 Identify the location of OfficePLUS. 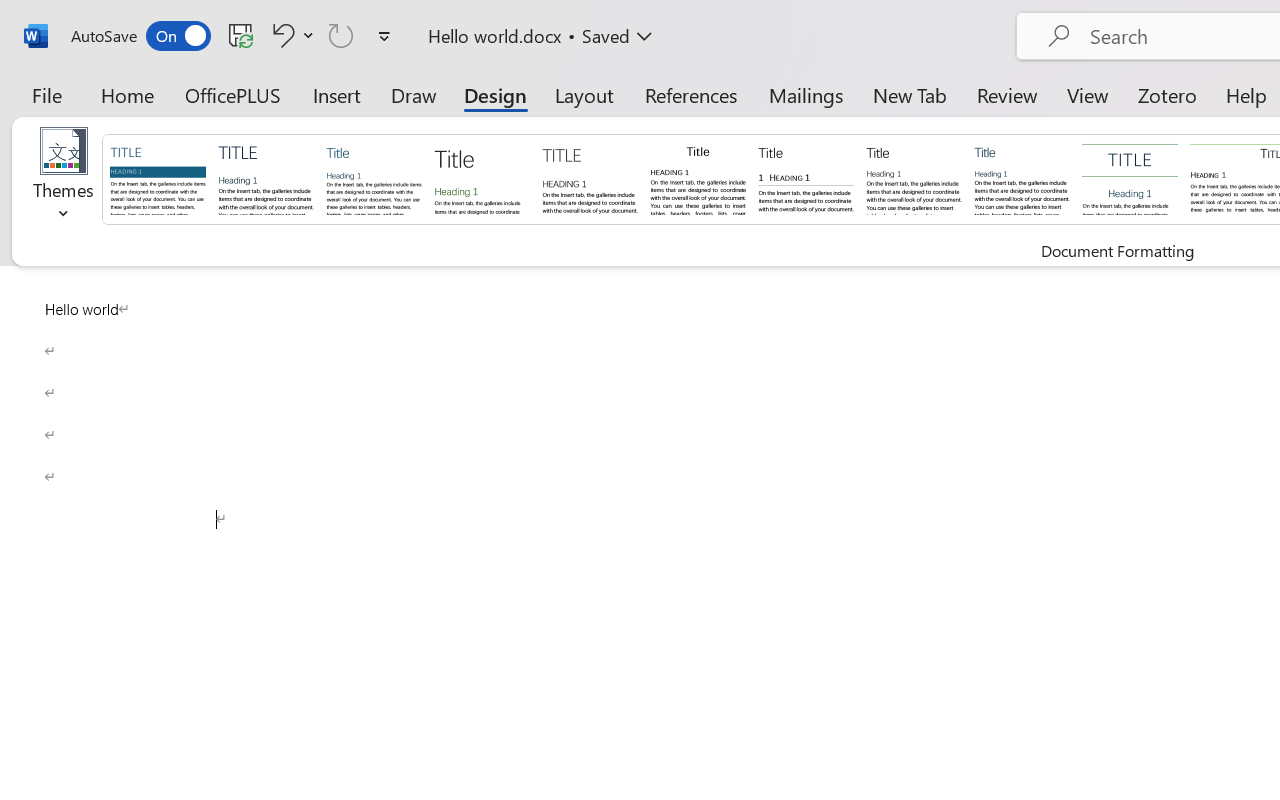
(233, 94).